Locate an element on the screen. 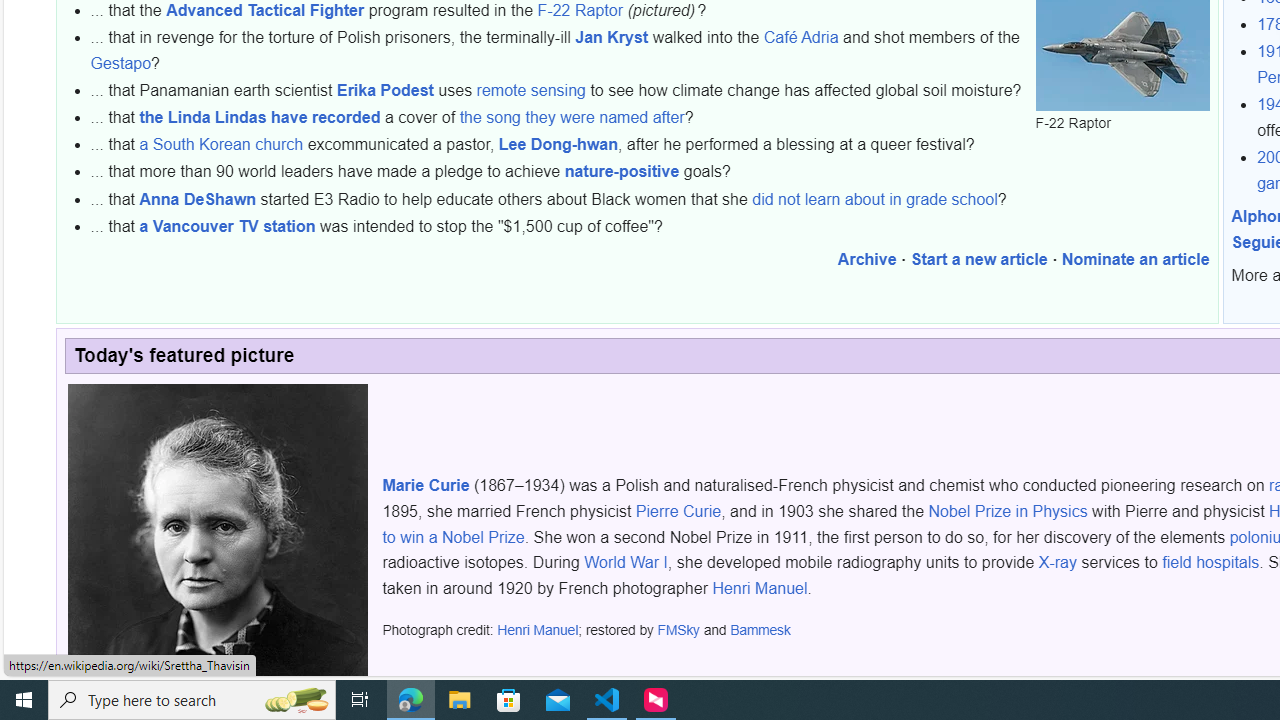 The image size is (1280, 720). Anna DeShawn is located at coordinates (198, 199).